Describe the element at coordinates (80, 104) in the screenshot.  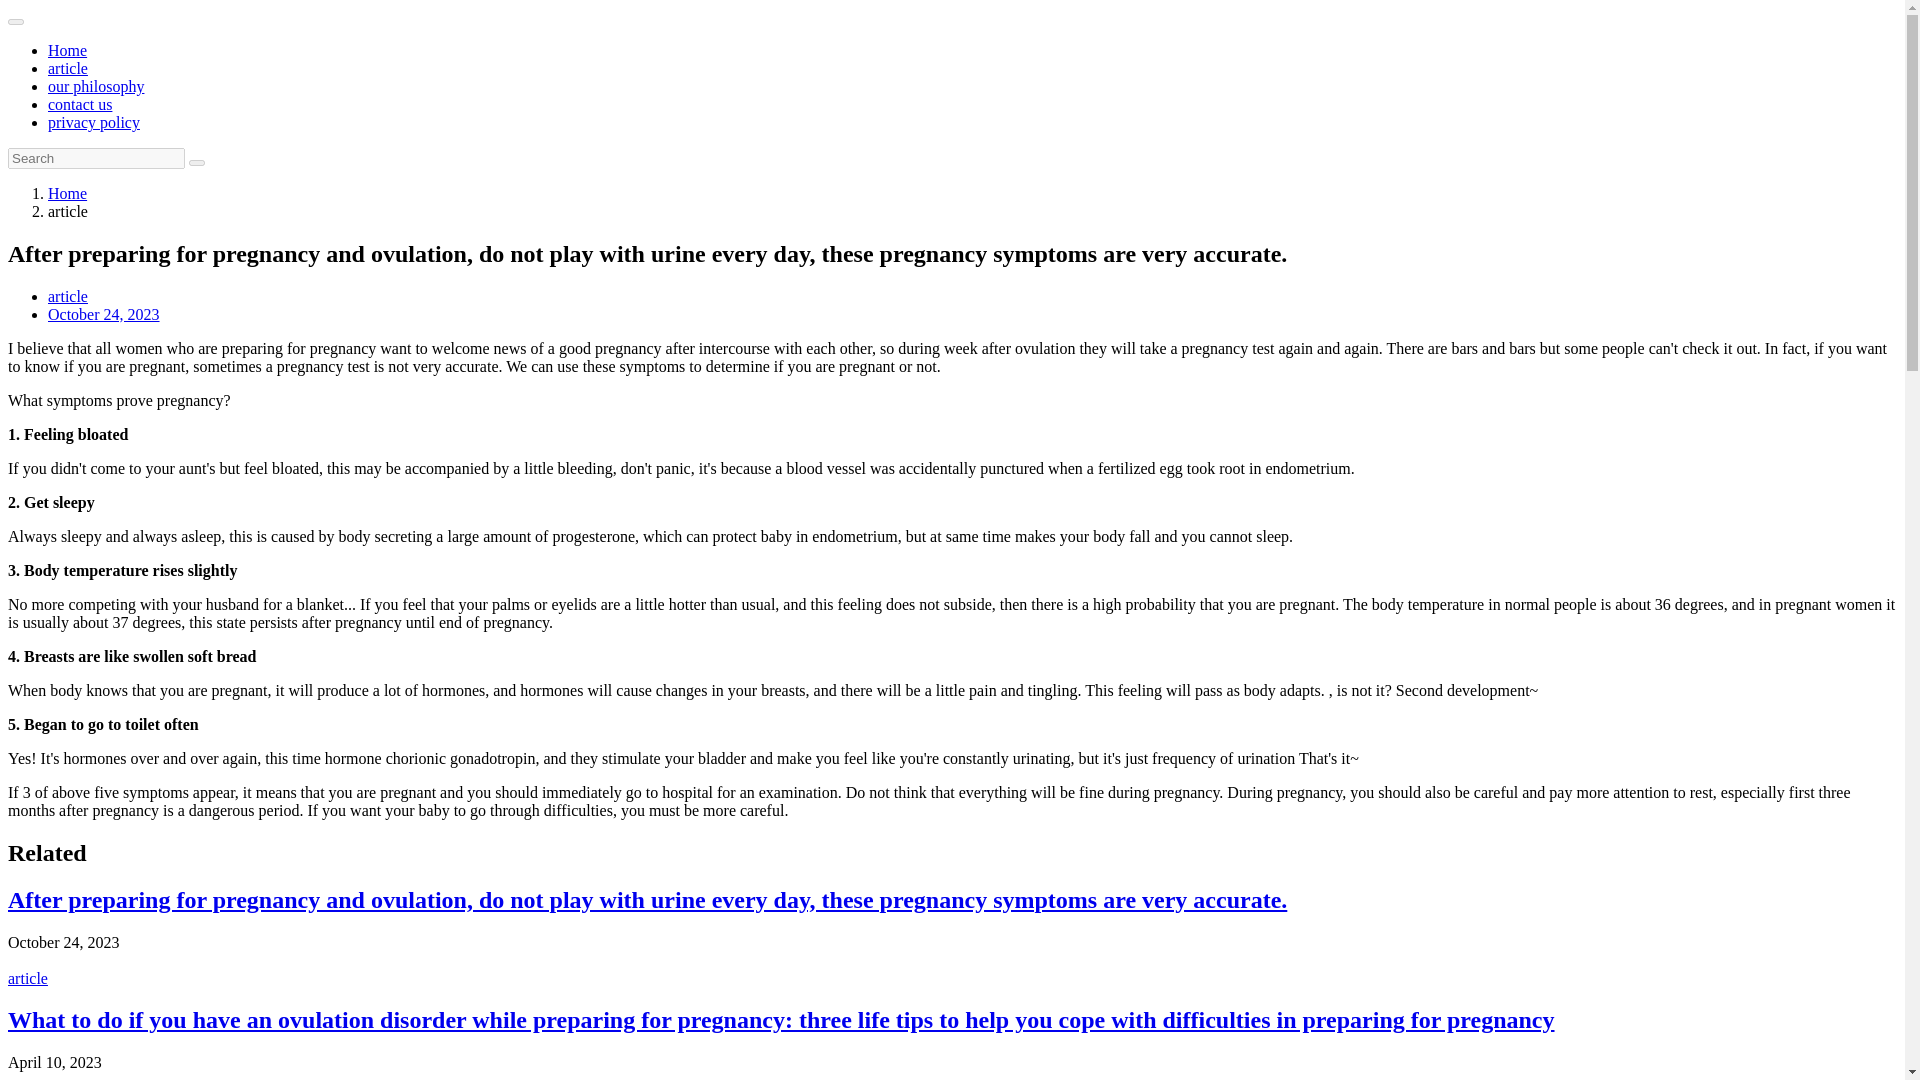
I see `contact us` at that location.